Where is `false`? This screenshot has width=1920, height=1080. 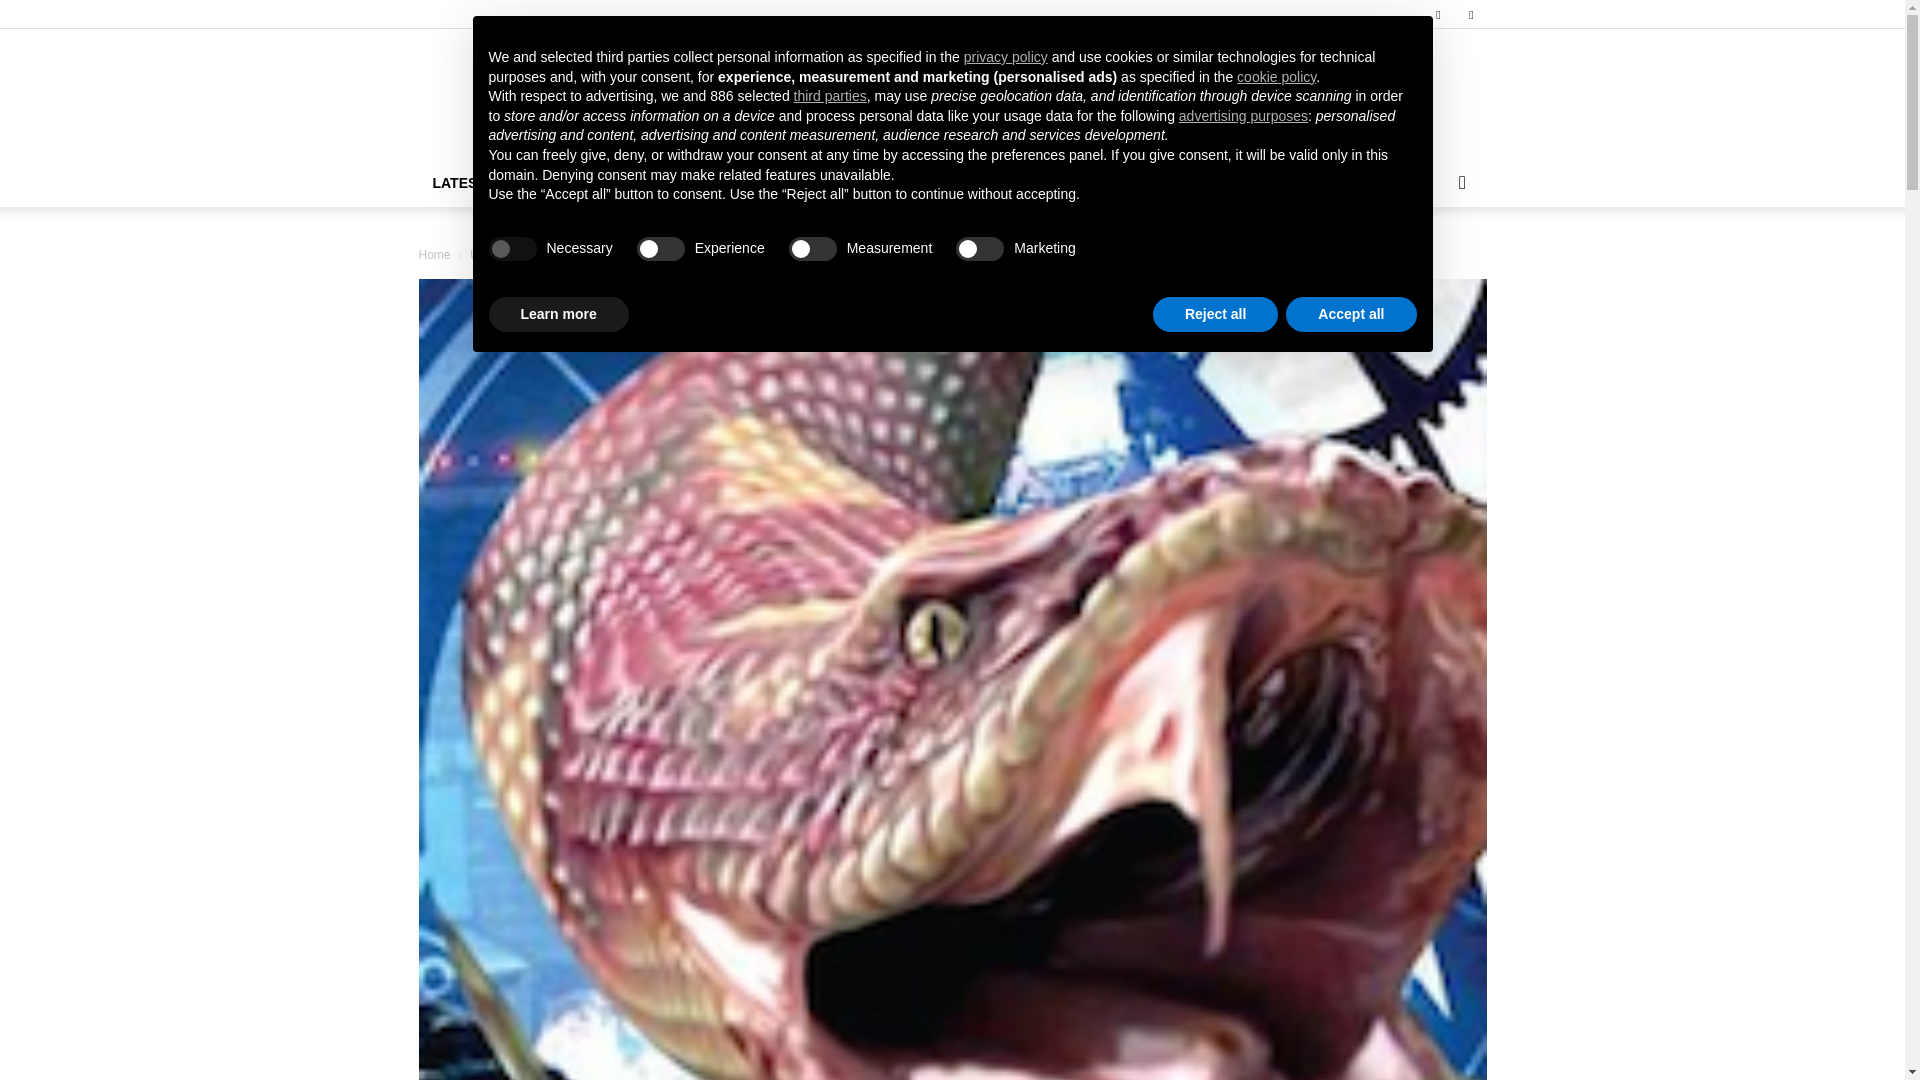 false is located at coordinates (661, 248).